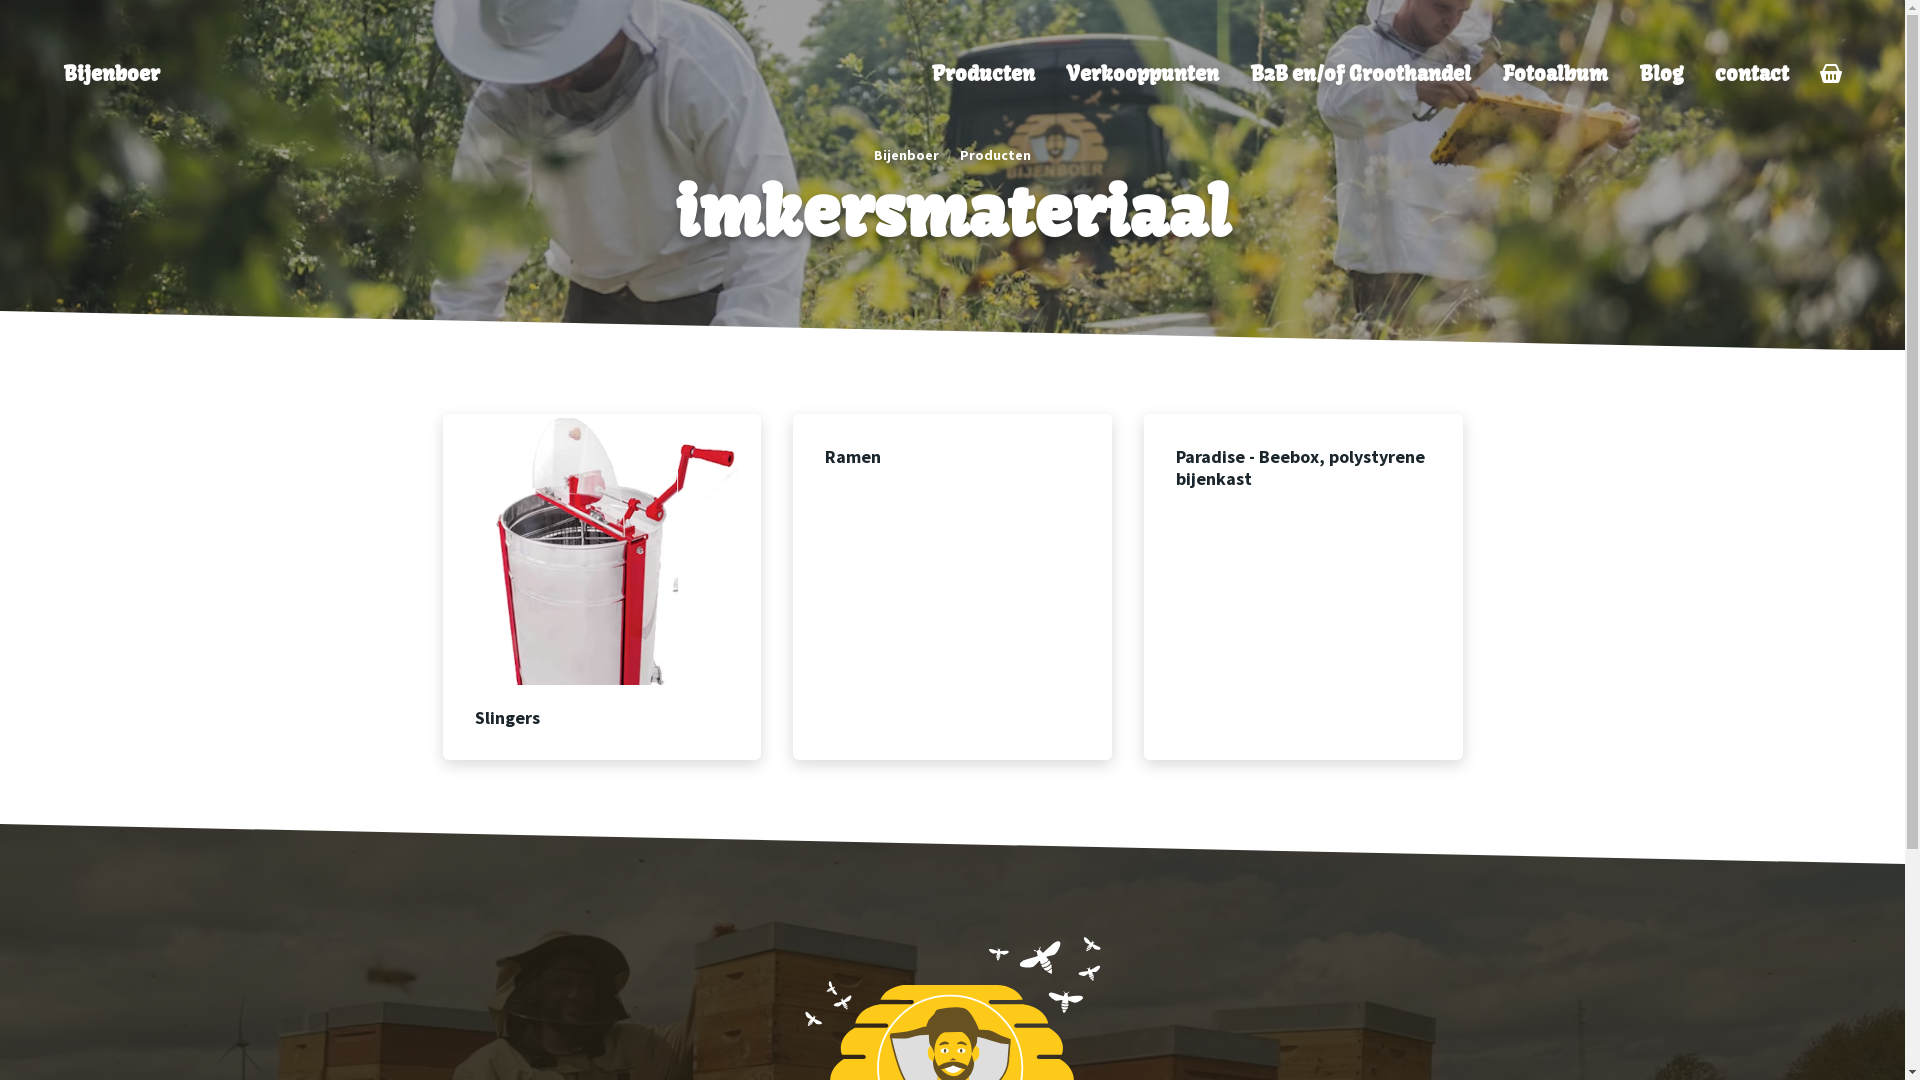 The width and height of the screenshot is (1920, 1080). I want to click on B2B en/of Groothandel, so click(1361, 74).